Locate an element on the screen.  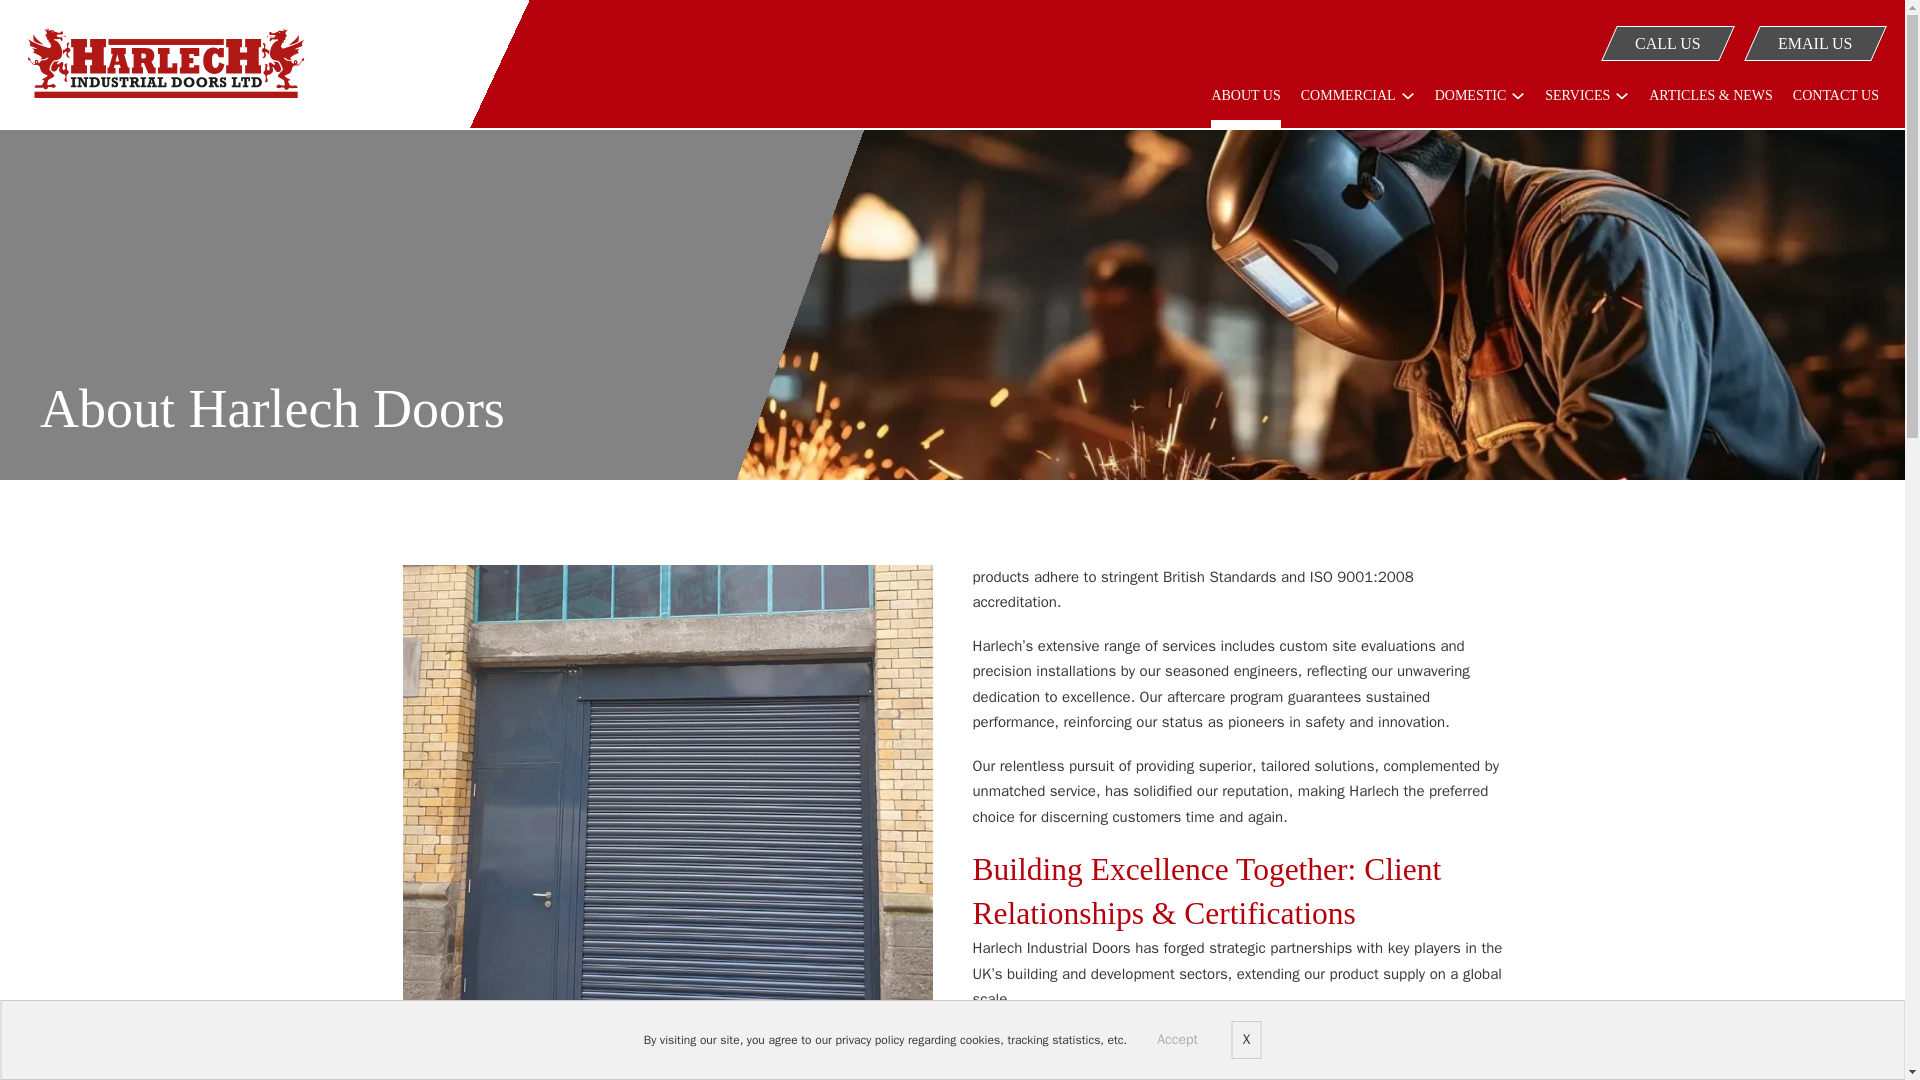
EMAIL US is located at coordinates (1808, 42).